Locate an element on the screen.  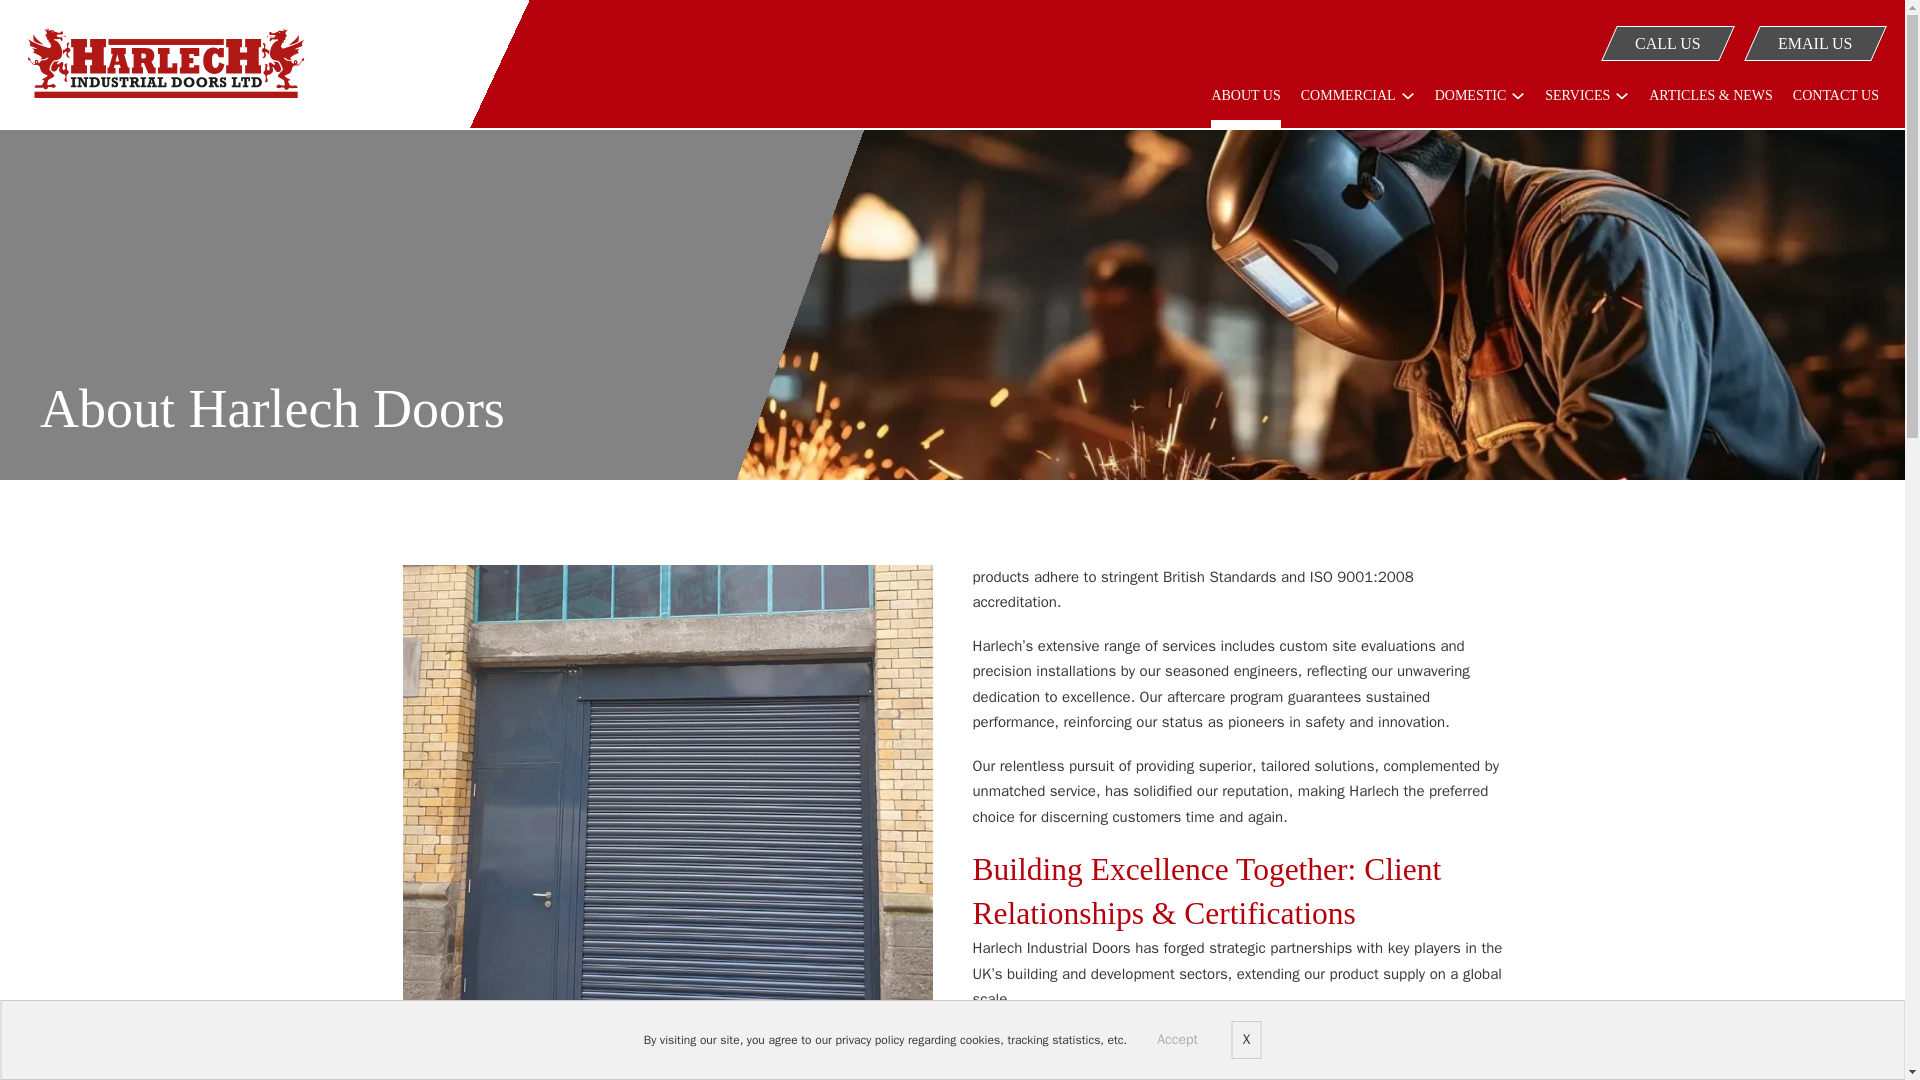
EMAIL US is located at coordinates (1808, 42).